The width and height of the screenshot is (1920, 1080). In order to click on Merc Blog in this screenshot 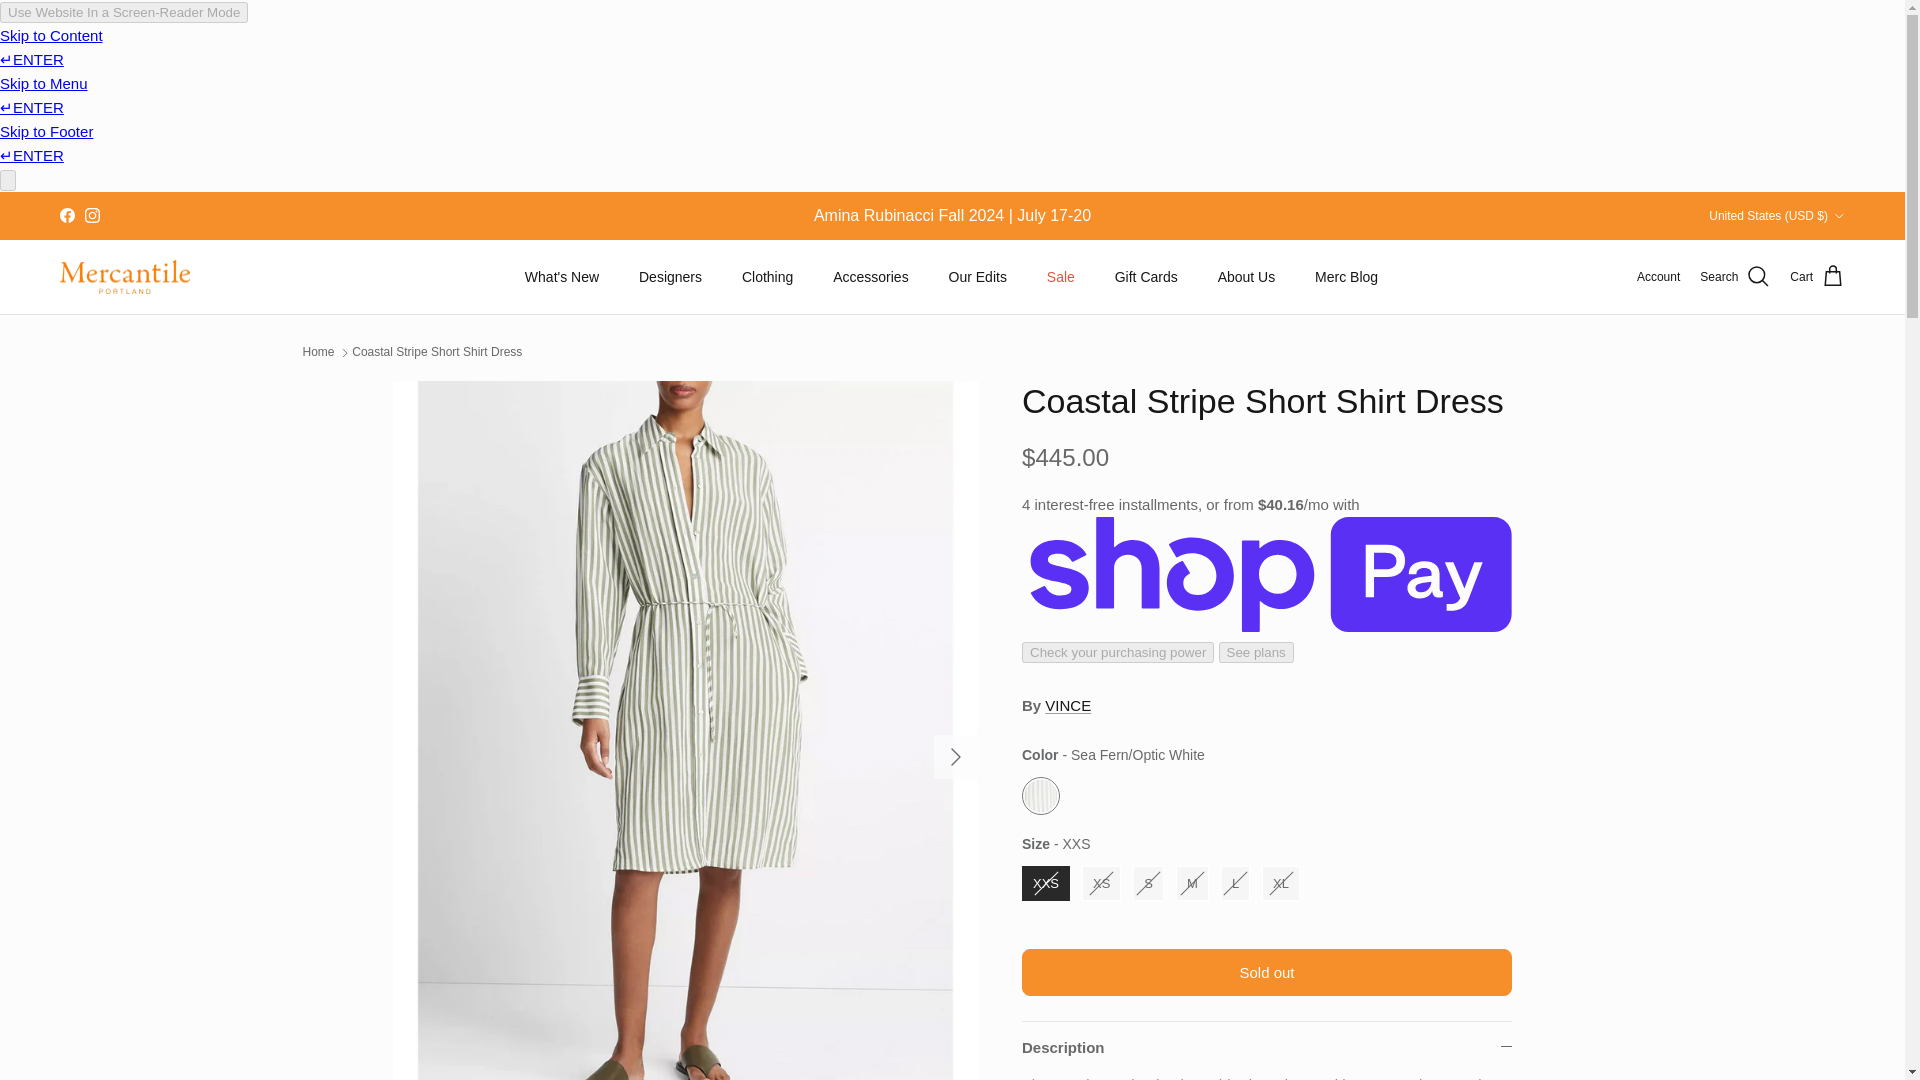, I will do `click(1346, 277)`.